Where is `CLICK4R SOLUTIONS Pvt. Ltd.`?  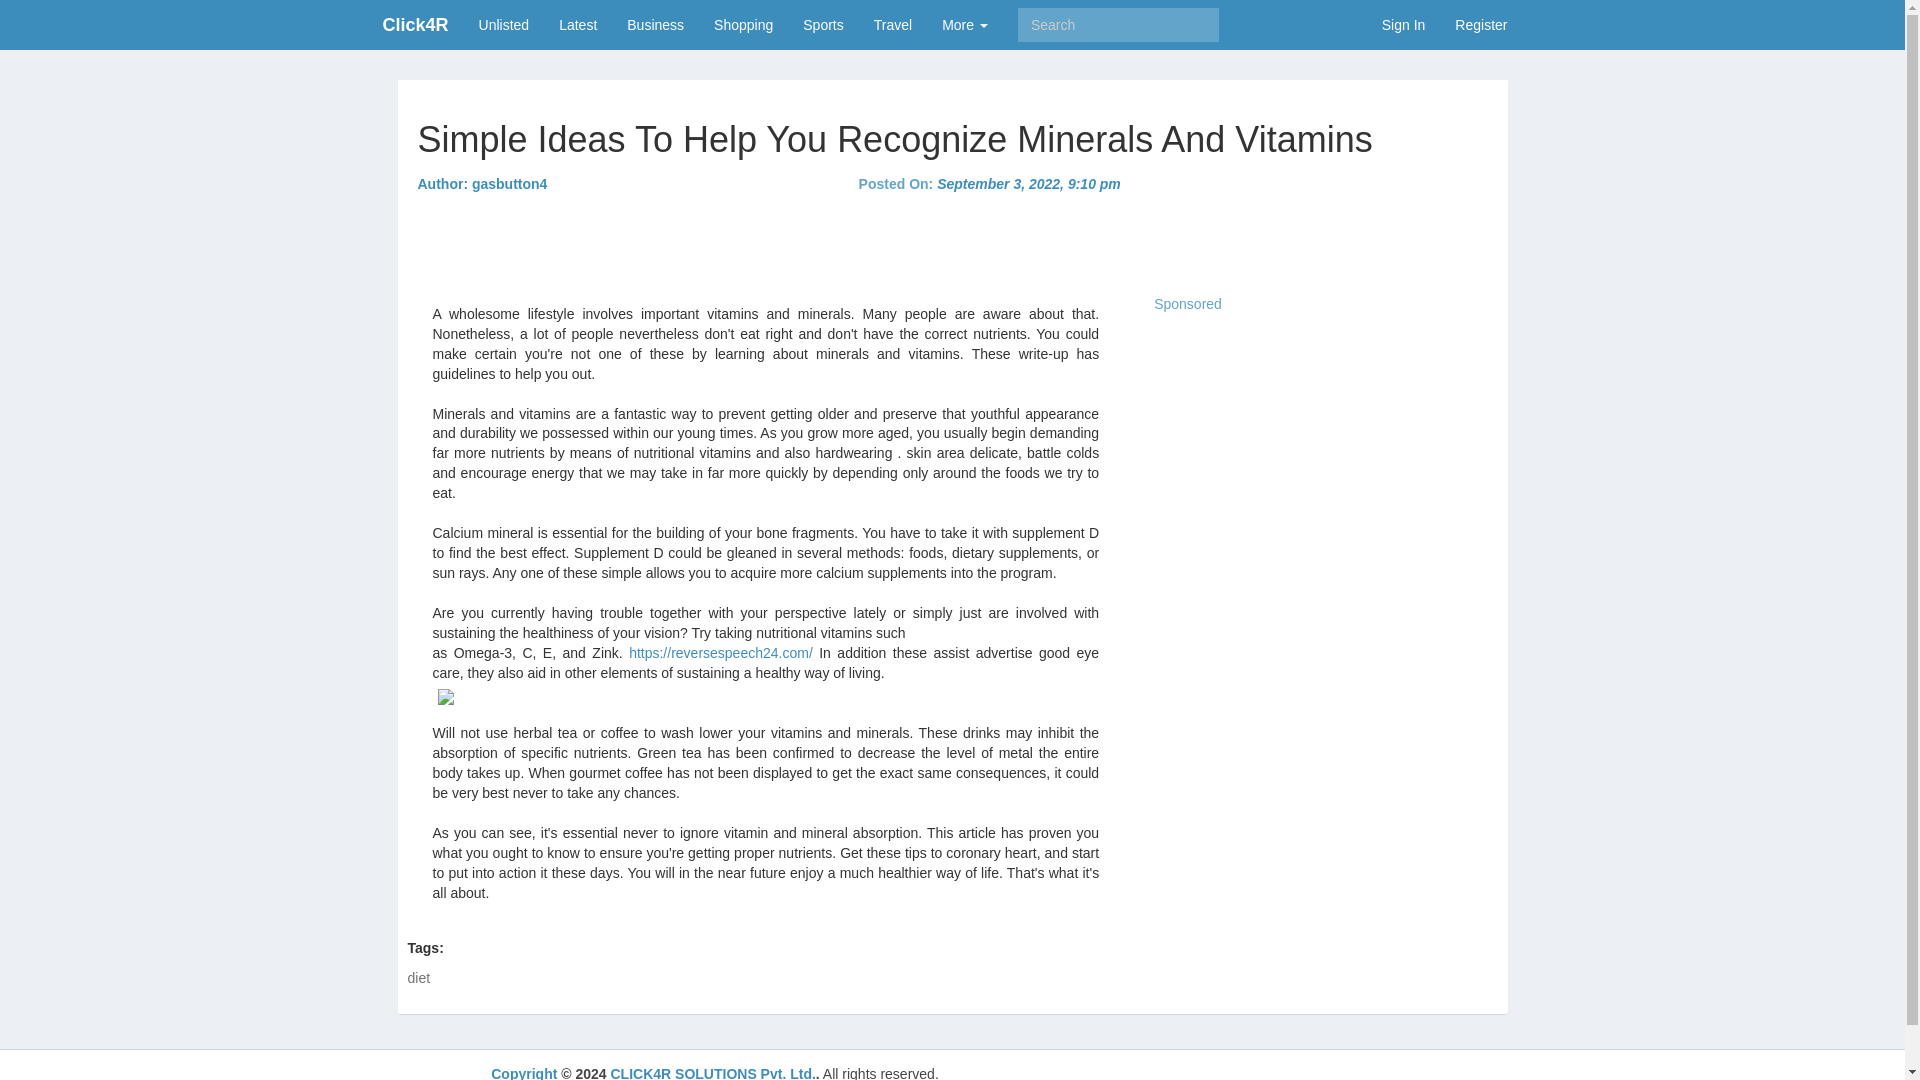
CLICK4R SOLUTIONS Pvt. Ltd. is located at coordinates (712, 1072).